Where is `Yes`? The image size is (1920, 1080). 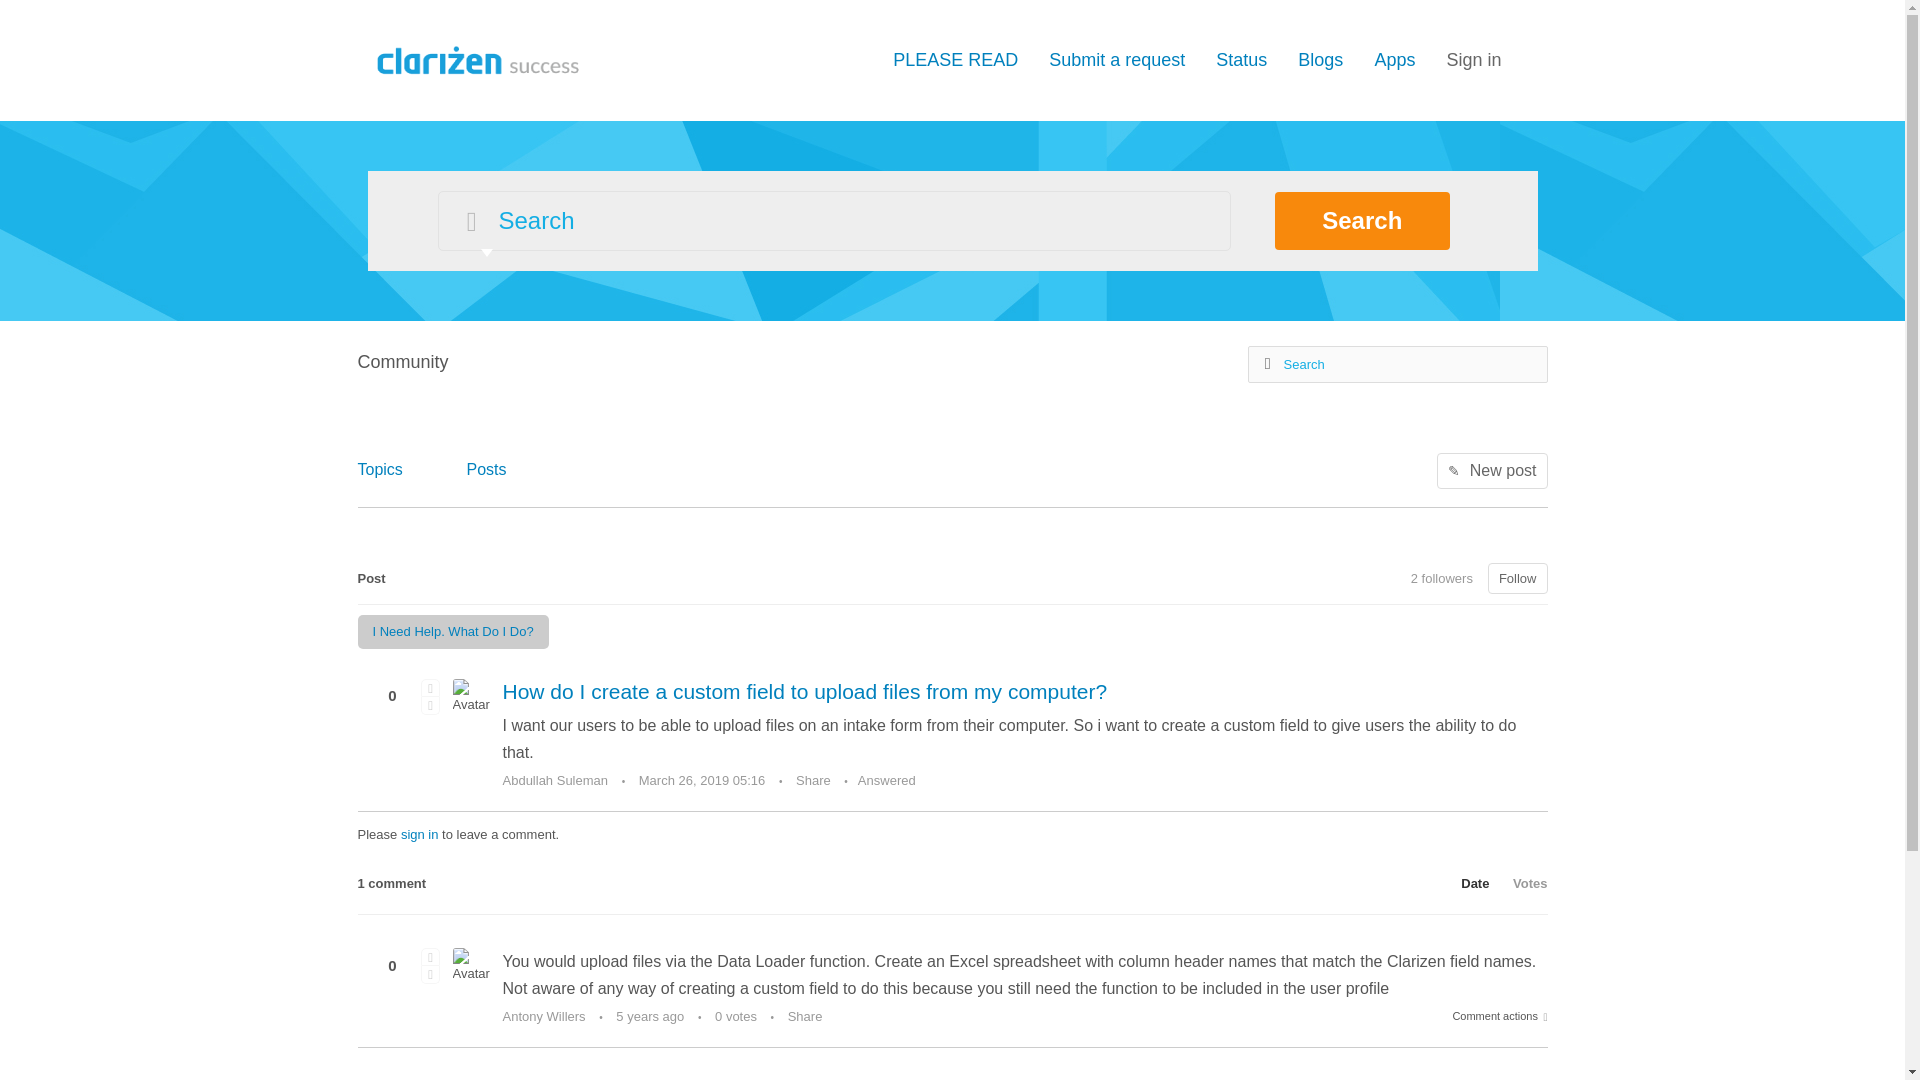
Yes is located at coordinates (430, 956).